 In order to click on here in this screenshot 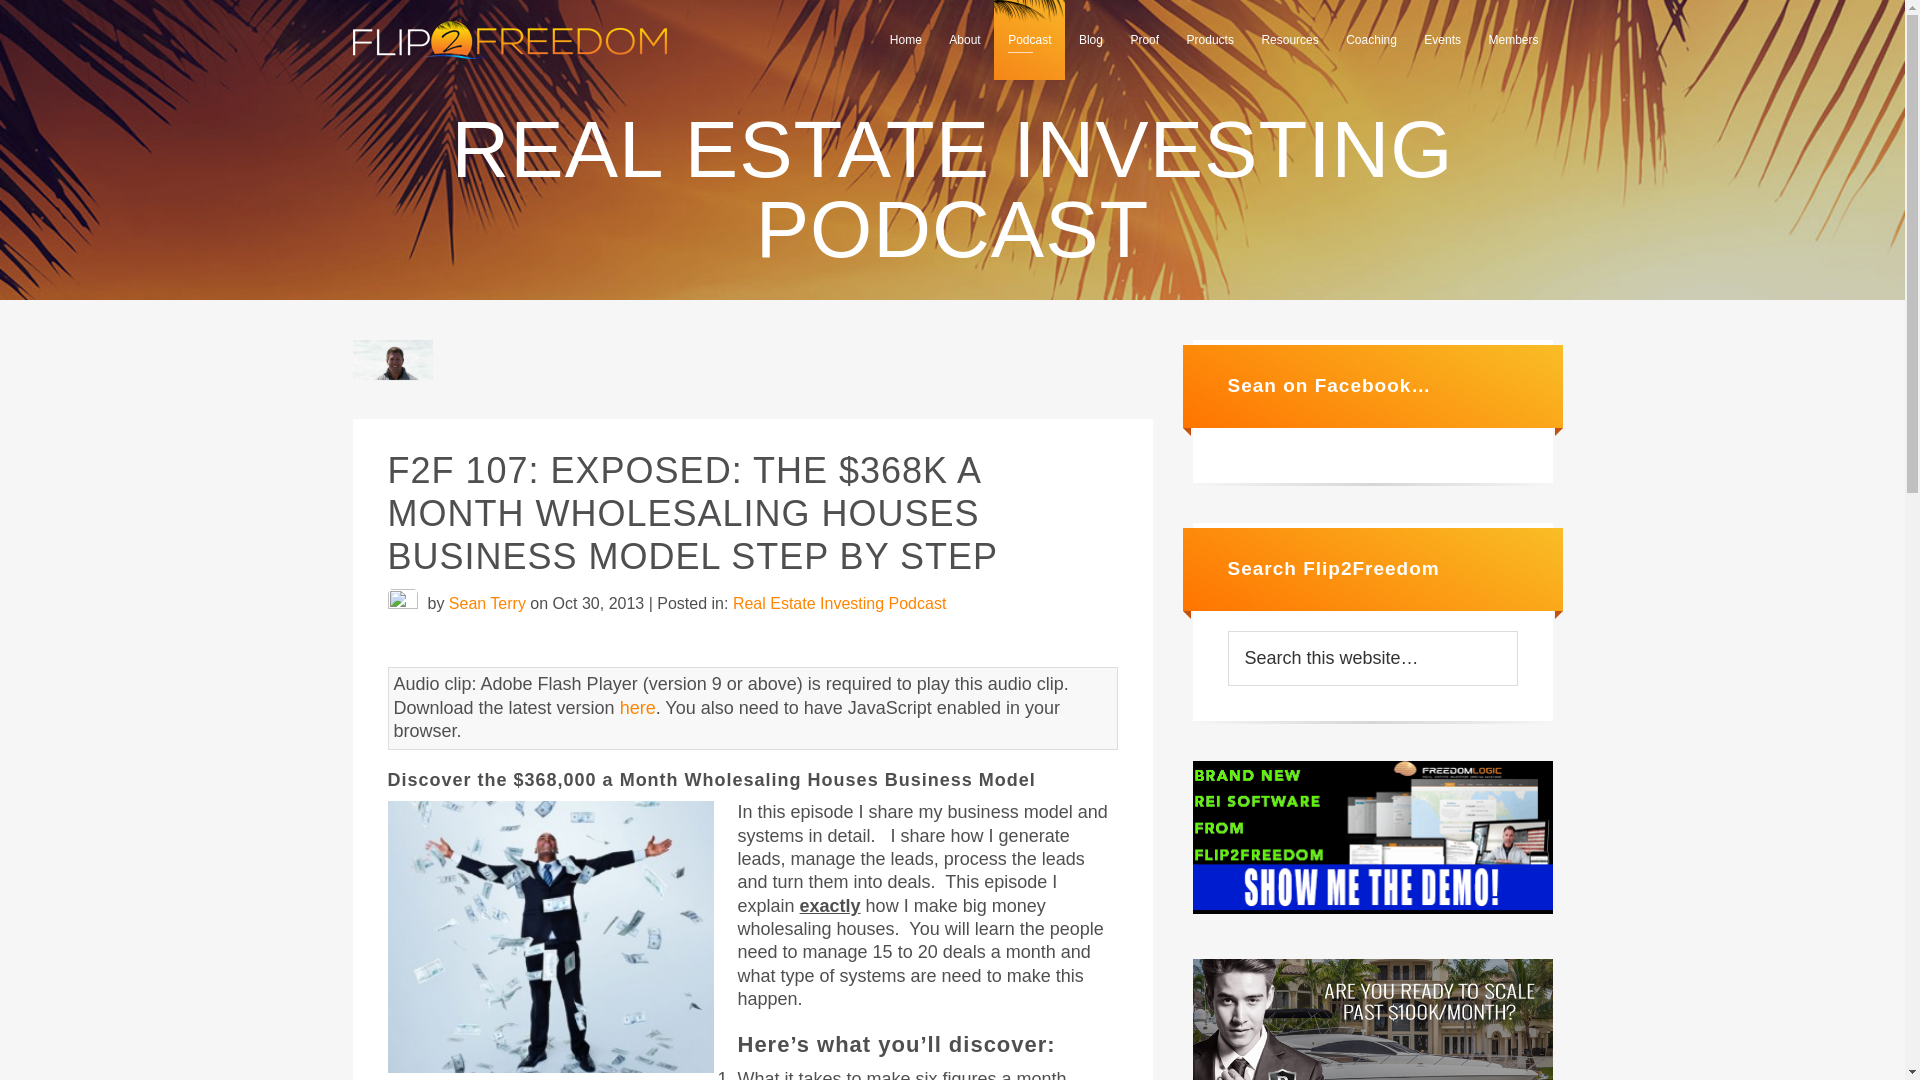, I will do `click(638, 708)`.